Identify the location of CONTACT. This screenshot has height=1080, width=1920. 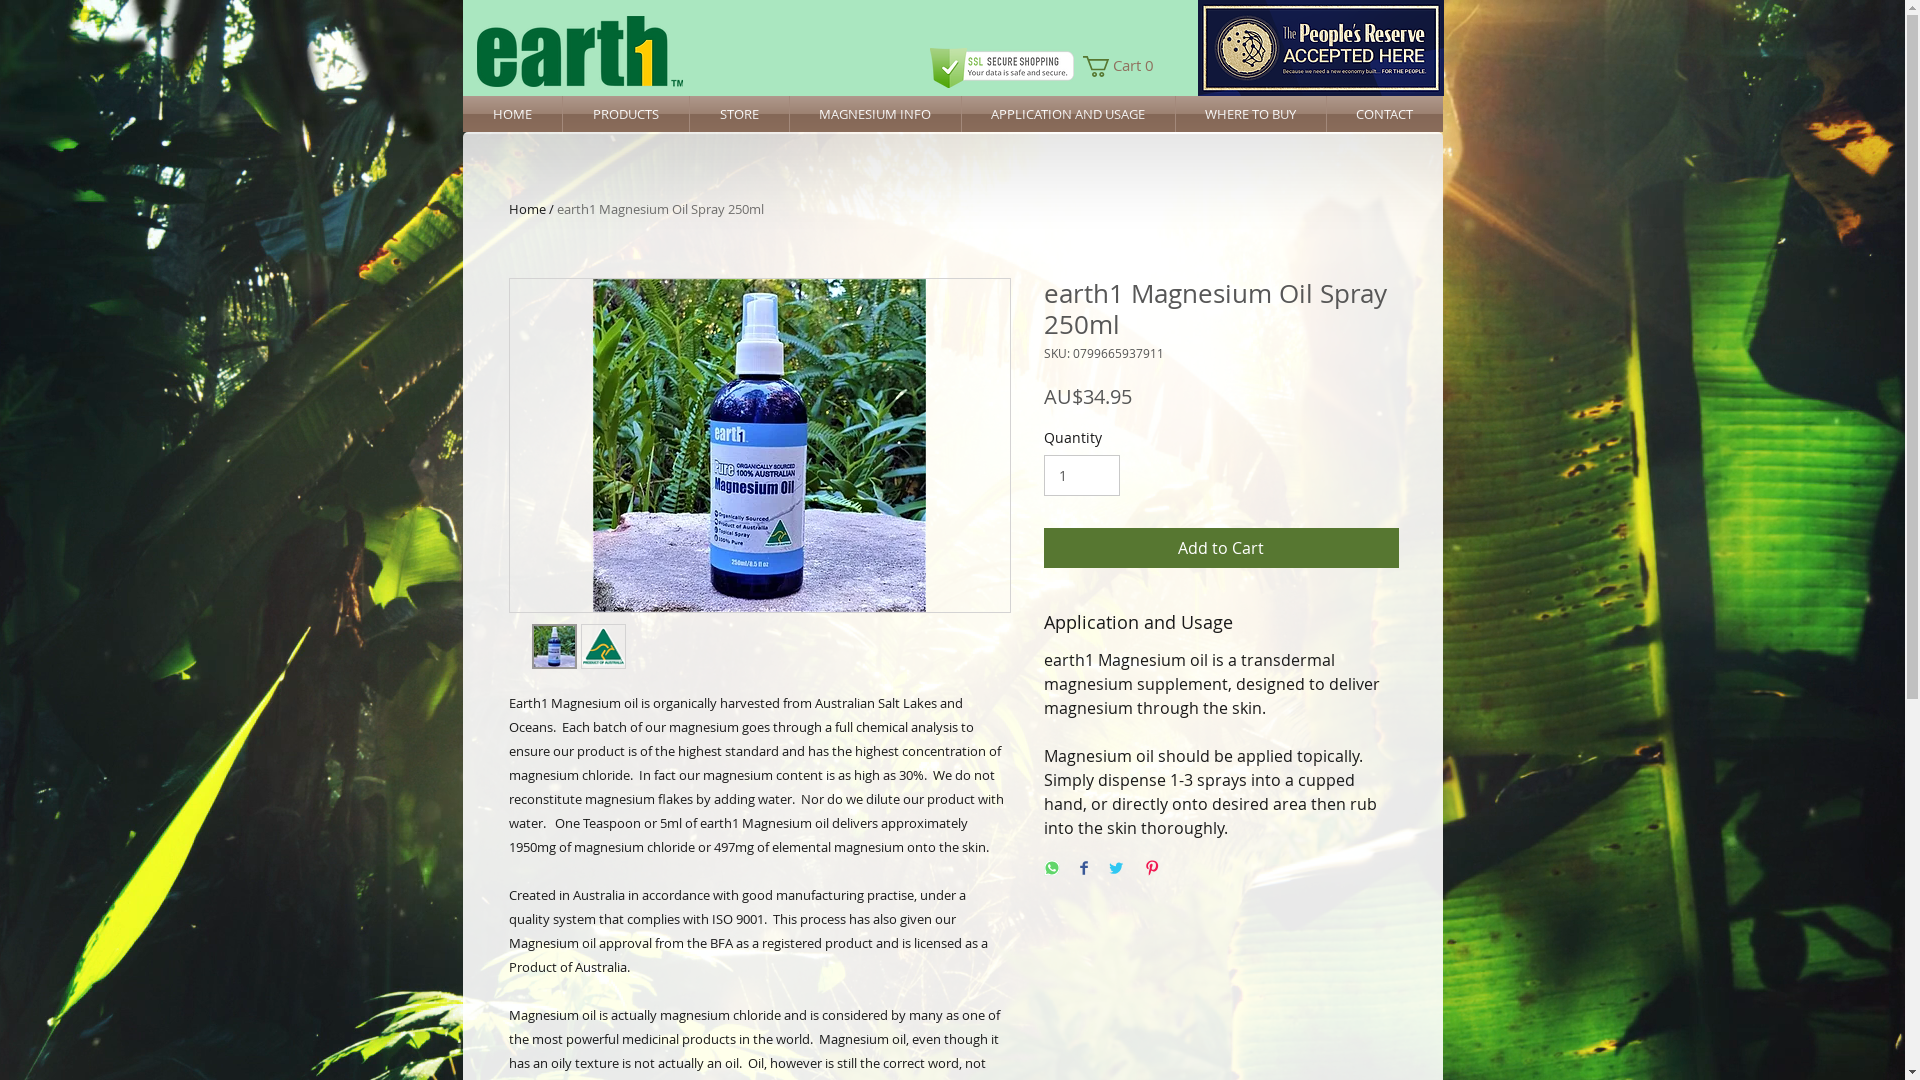
(1384, 114).